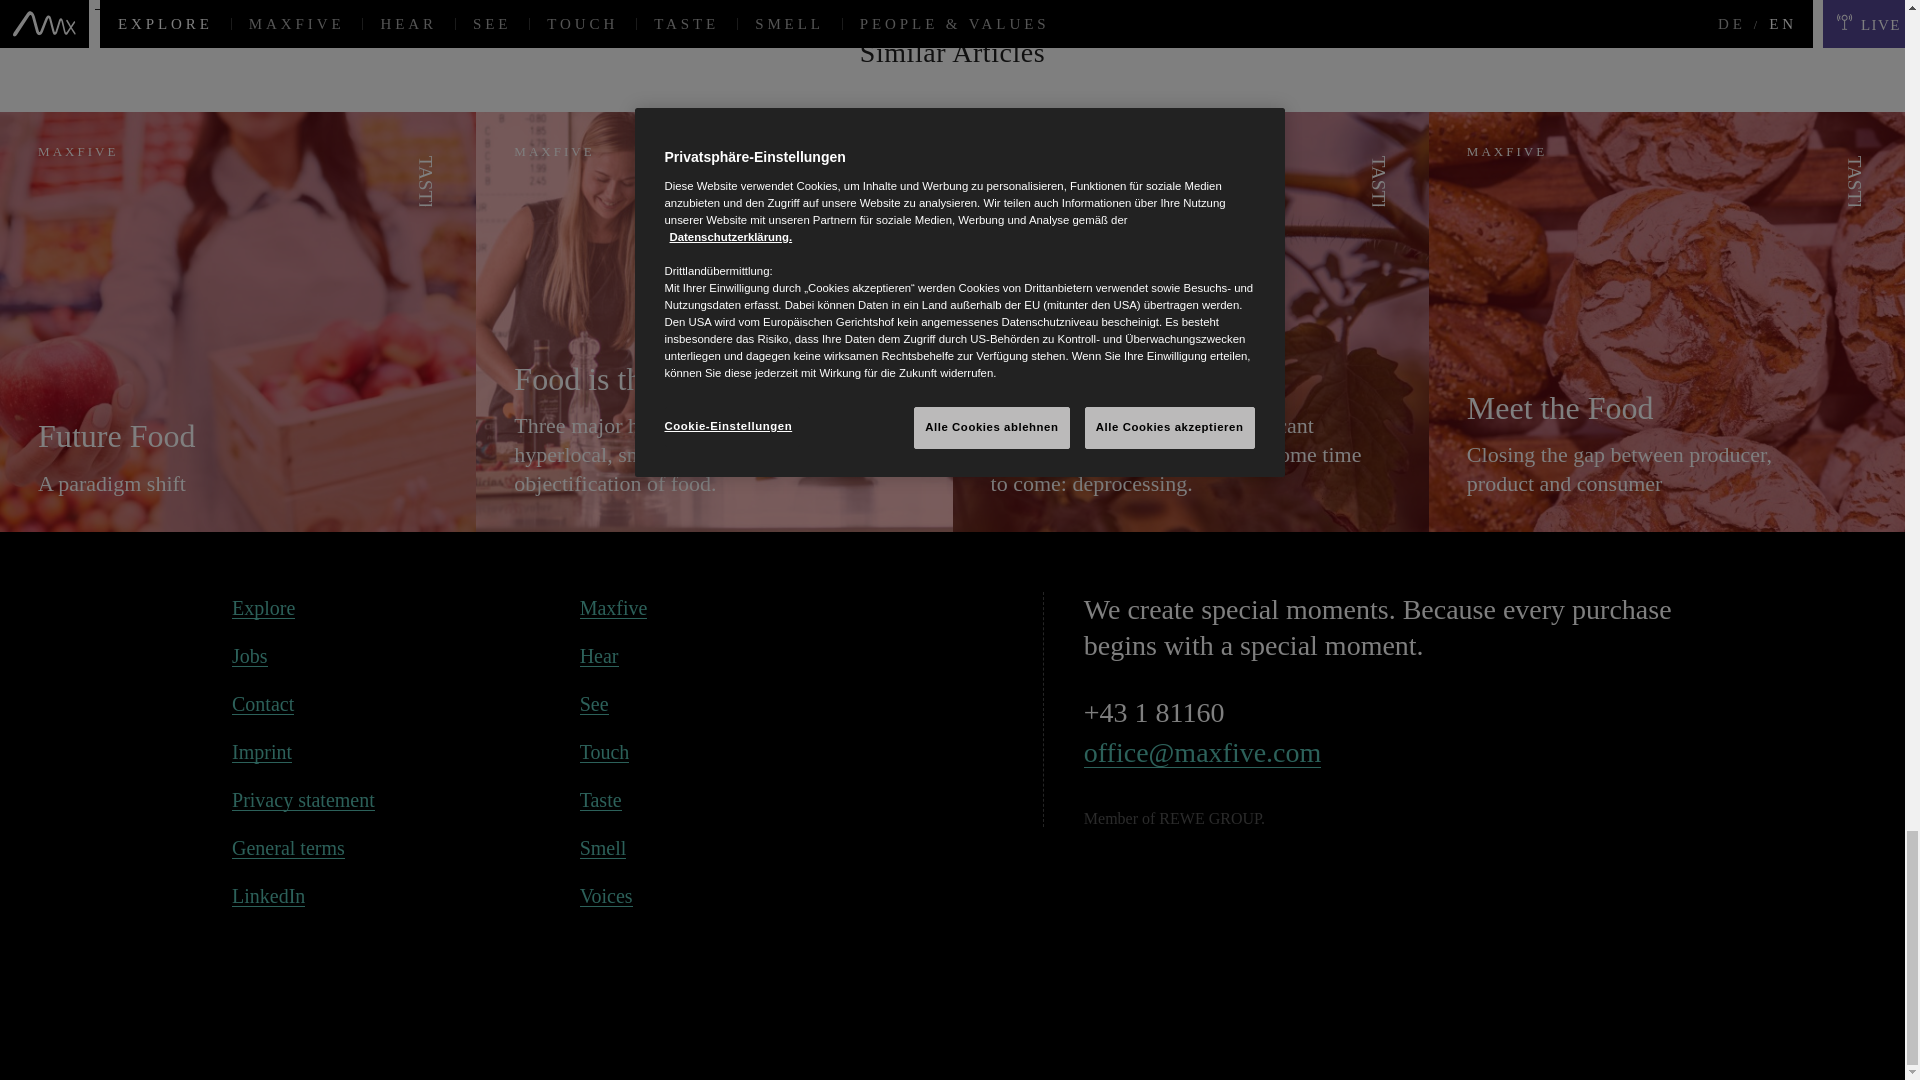 The height and width of the screenshot is (1080, 1920). What do you see at coordinates (426, 180) in the screenshot?
I see `TASTE` at bounding box center [426, 180].